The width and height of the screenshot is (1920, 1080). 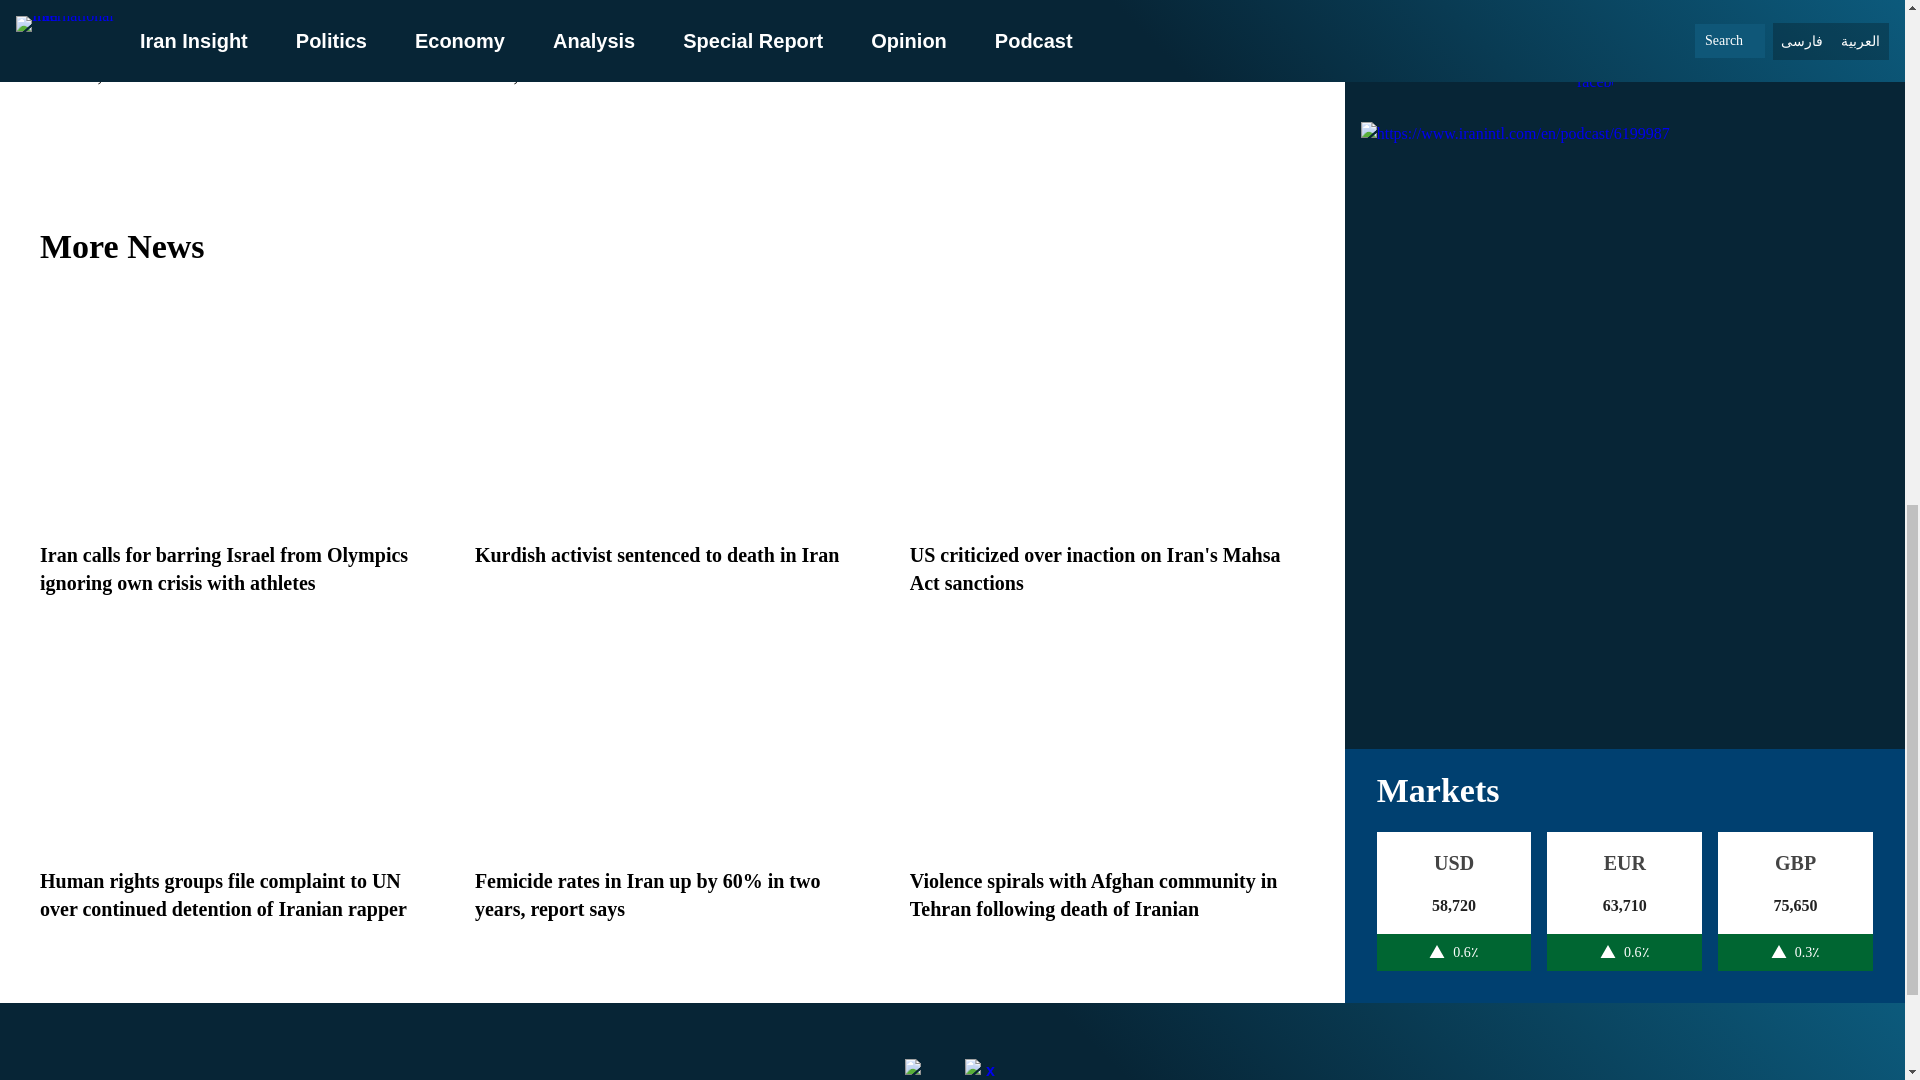 I want to click on US criticized over inaction on Iran's Mahsa Act sanctions, so click(x=1095, y=569).